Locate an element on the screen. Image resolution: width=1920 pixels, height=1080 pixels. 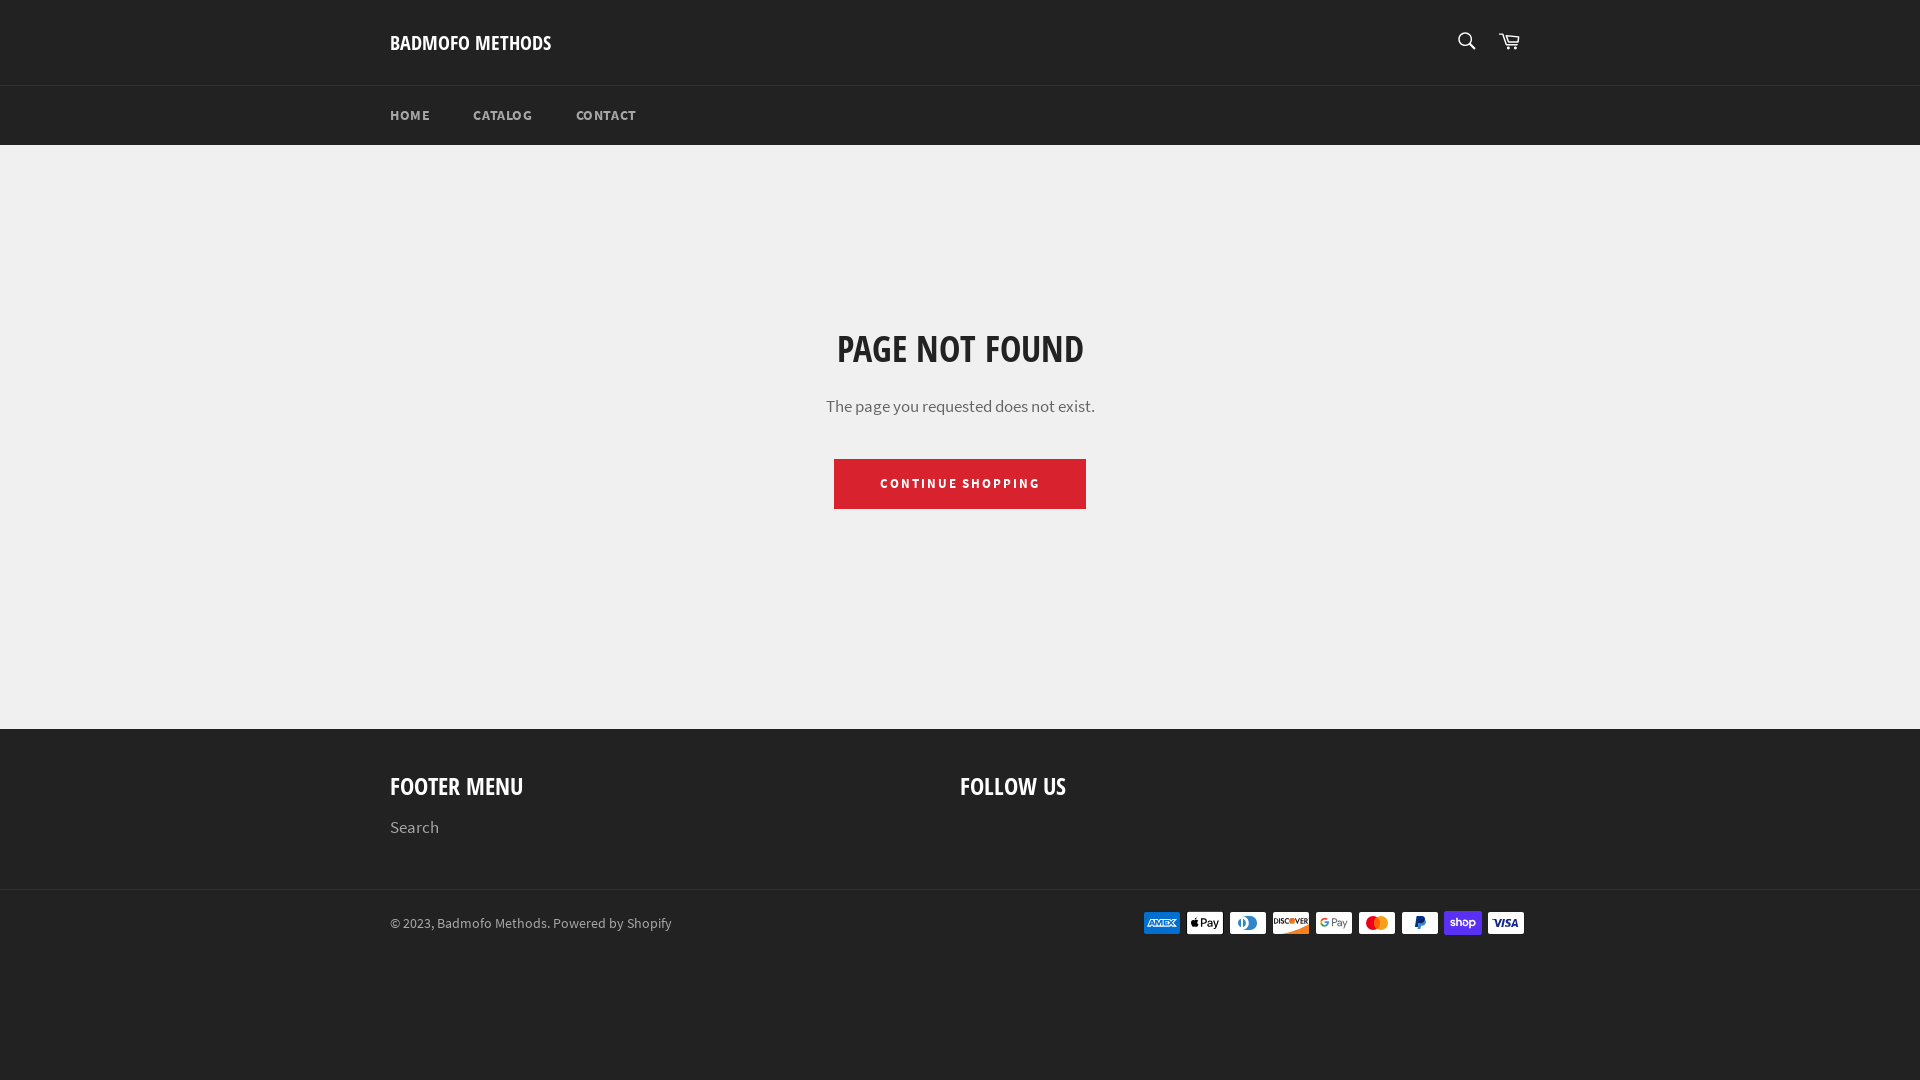
HOME is located at coordinates (410, 116).